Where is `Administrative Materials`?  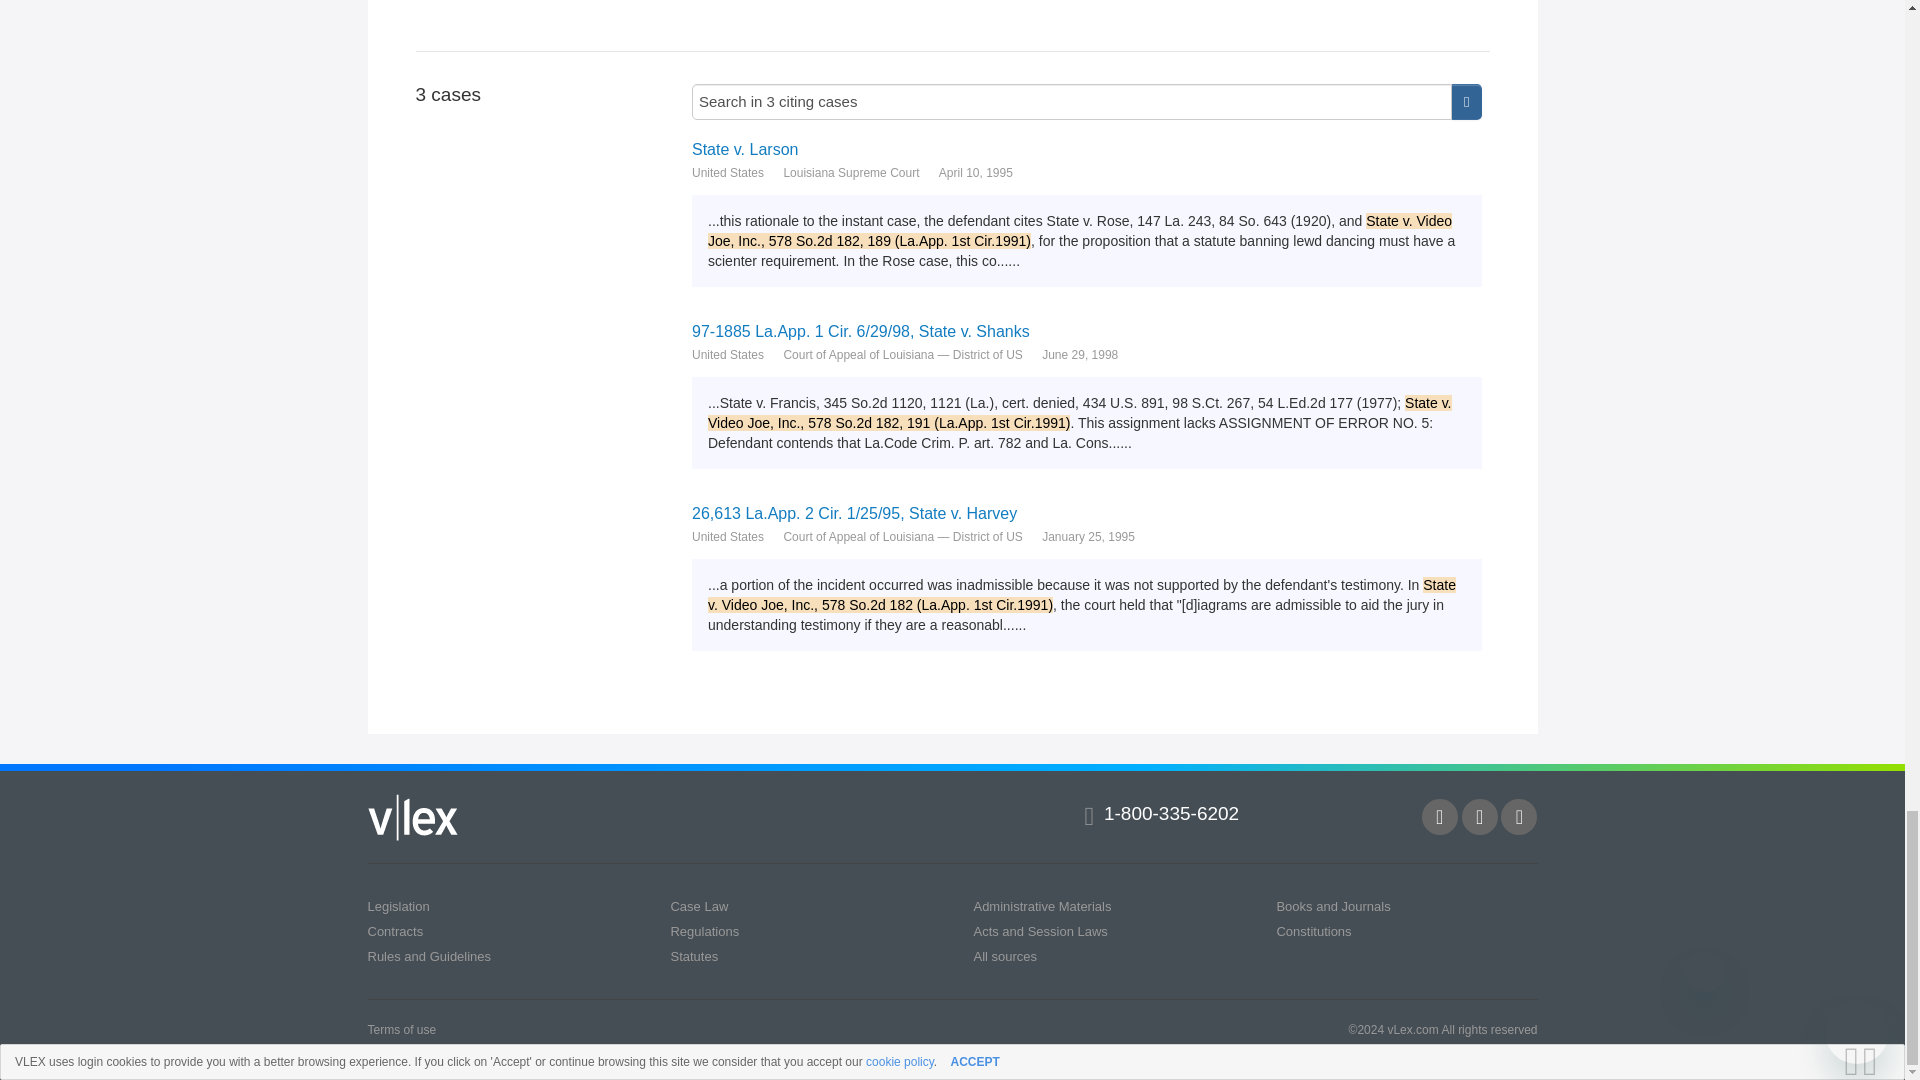 Administrative Materials is located at coordinates (1042, 906).